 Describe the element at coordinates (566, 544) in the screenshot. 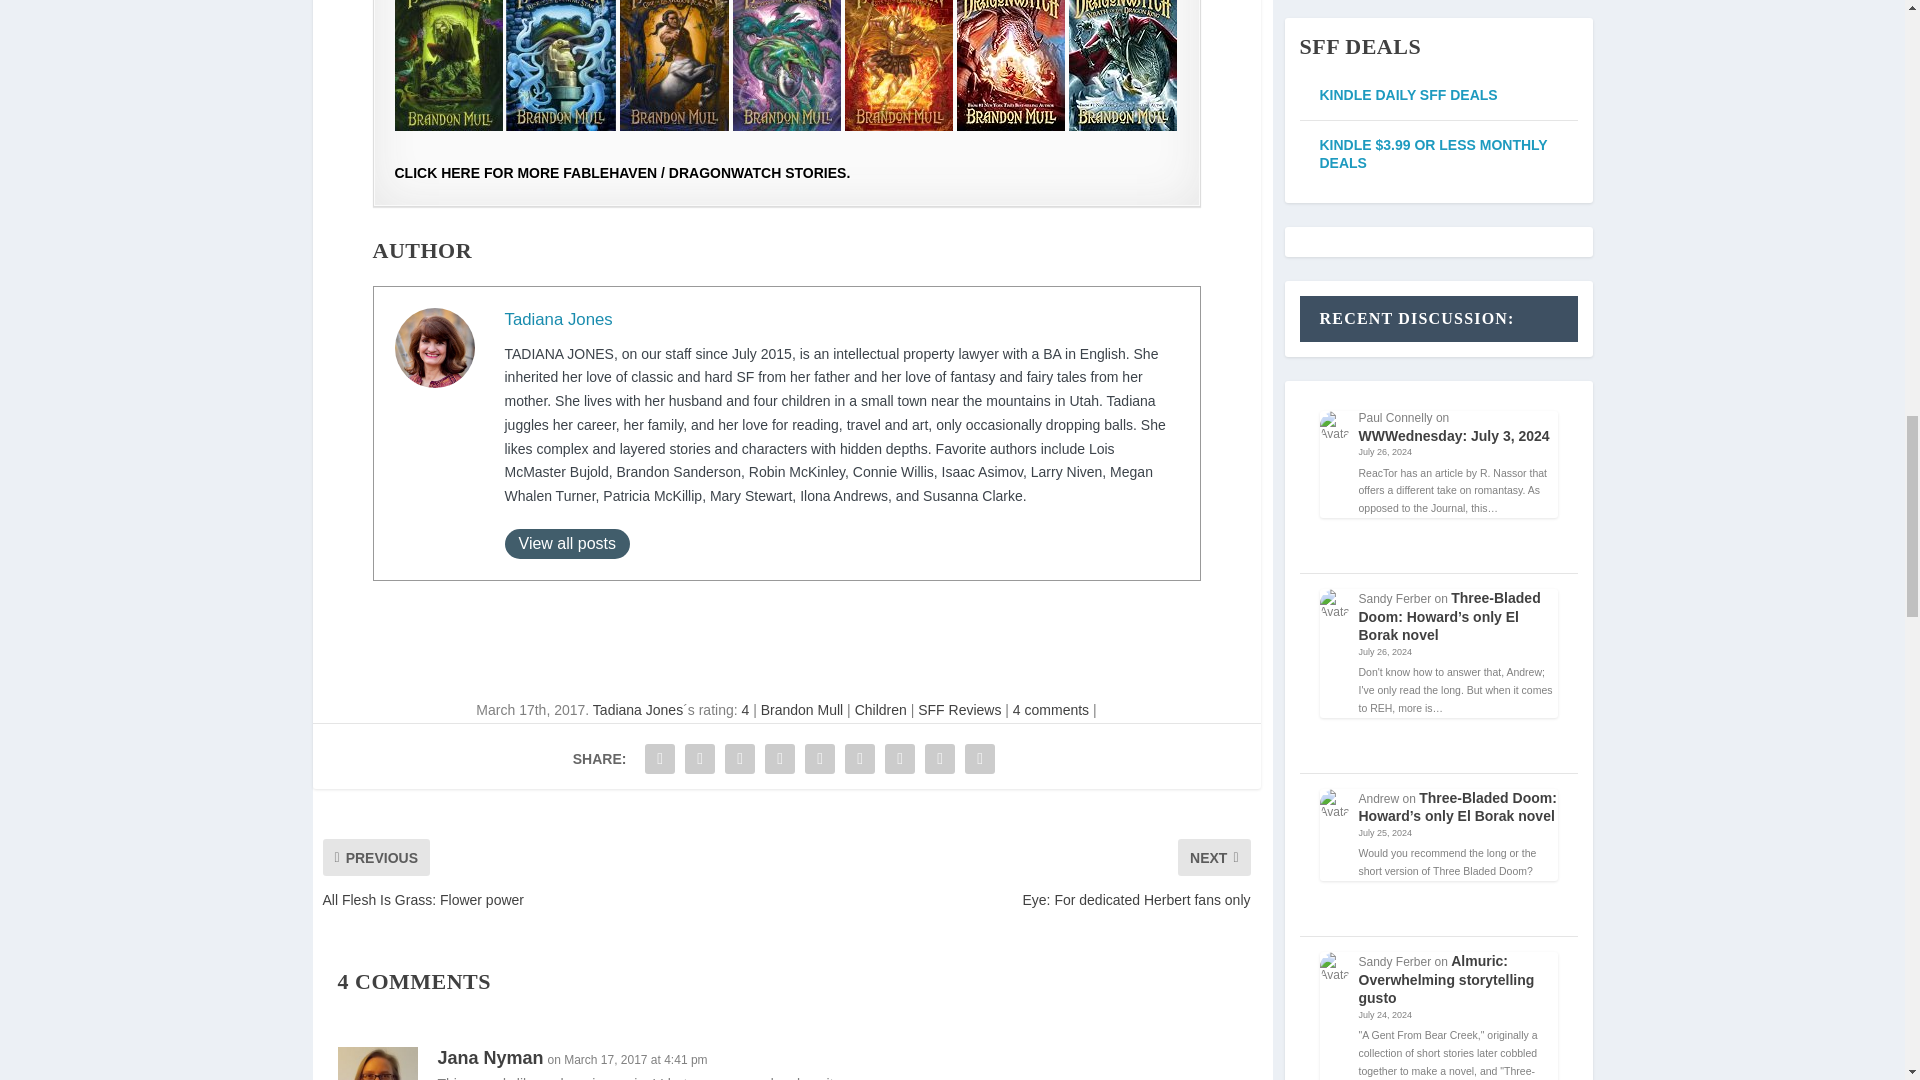

I see `View all posts` at that location.